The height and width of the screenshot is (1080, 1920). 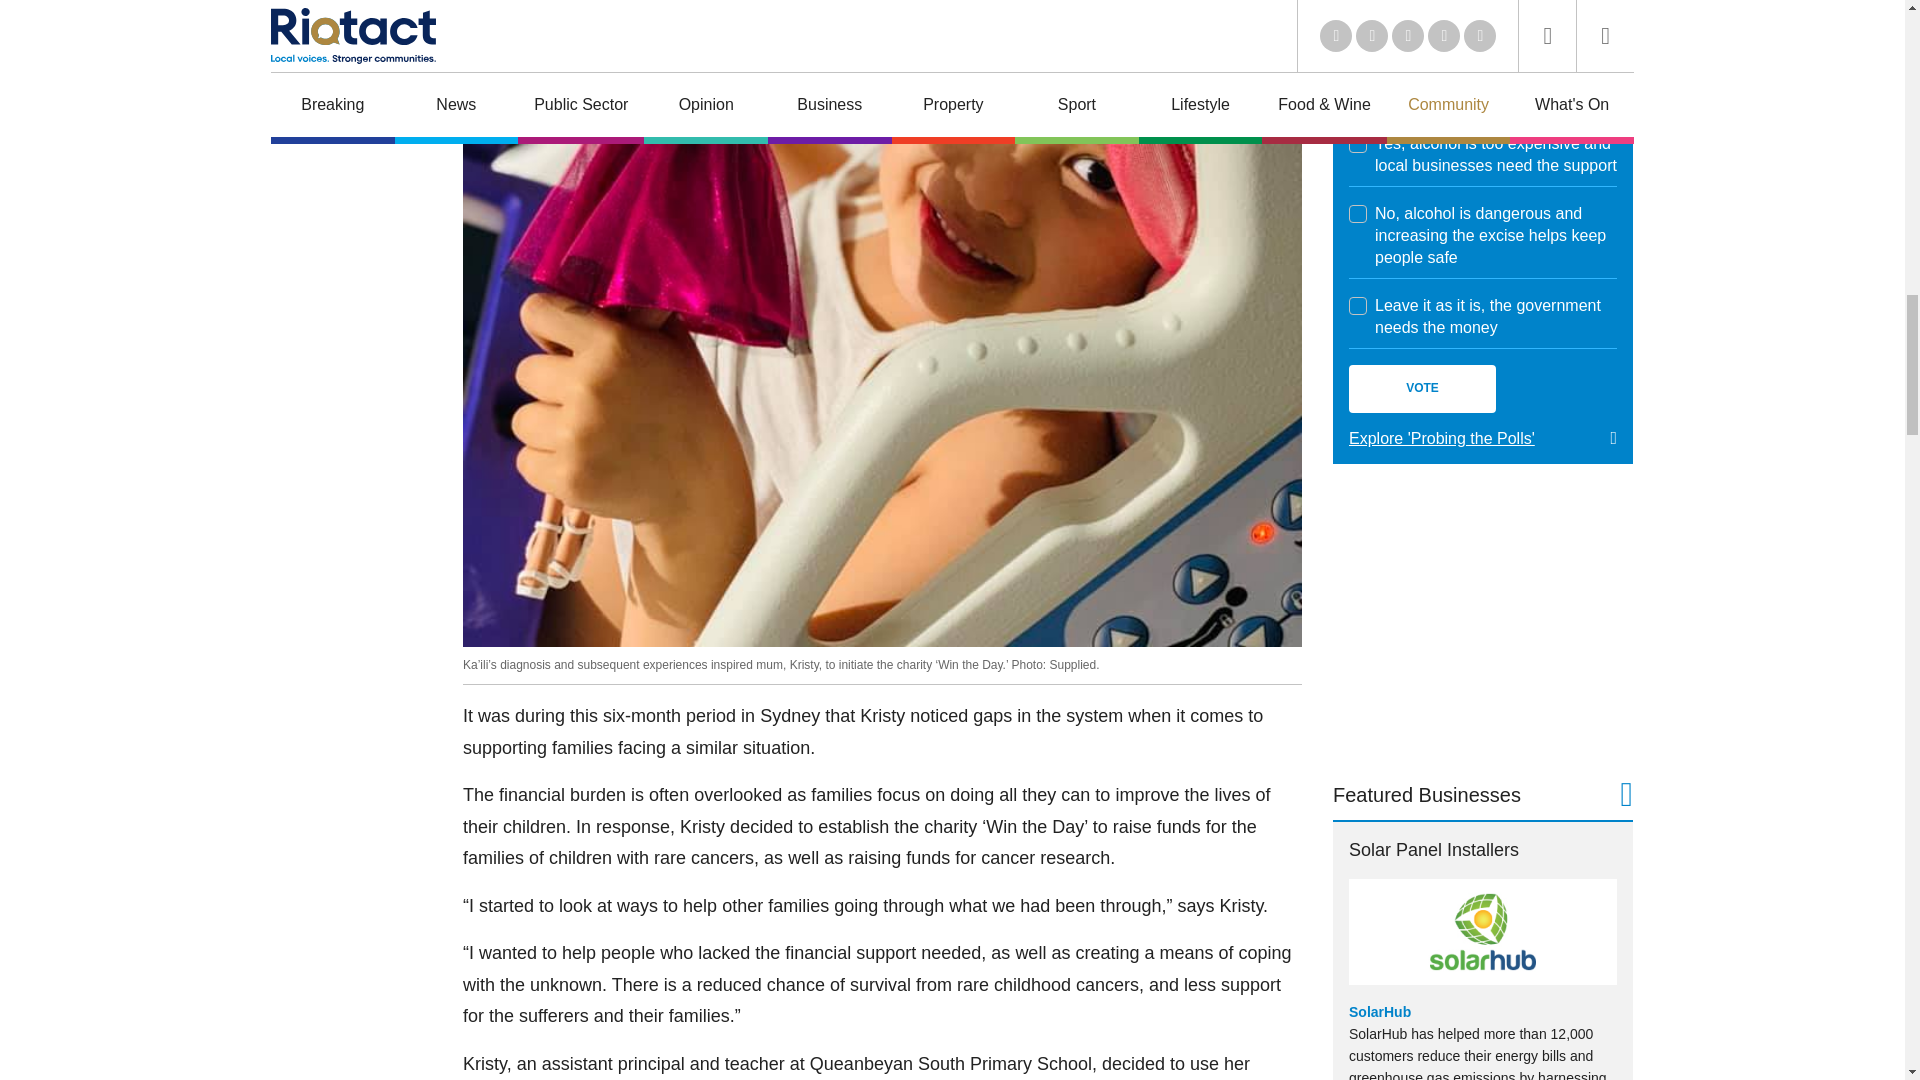 What do you see at coordinates (1358, 144) in the screenshot?
I see `2046` at bounding box center [1358, 144].